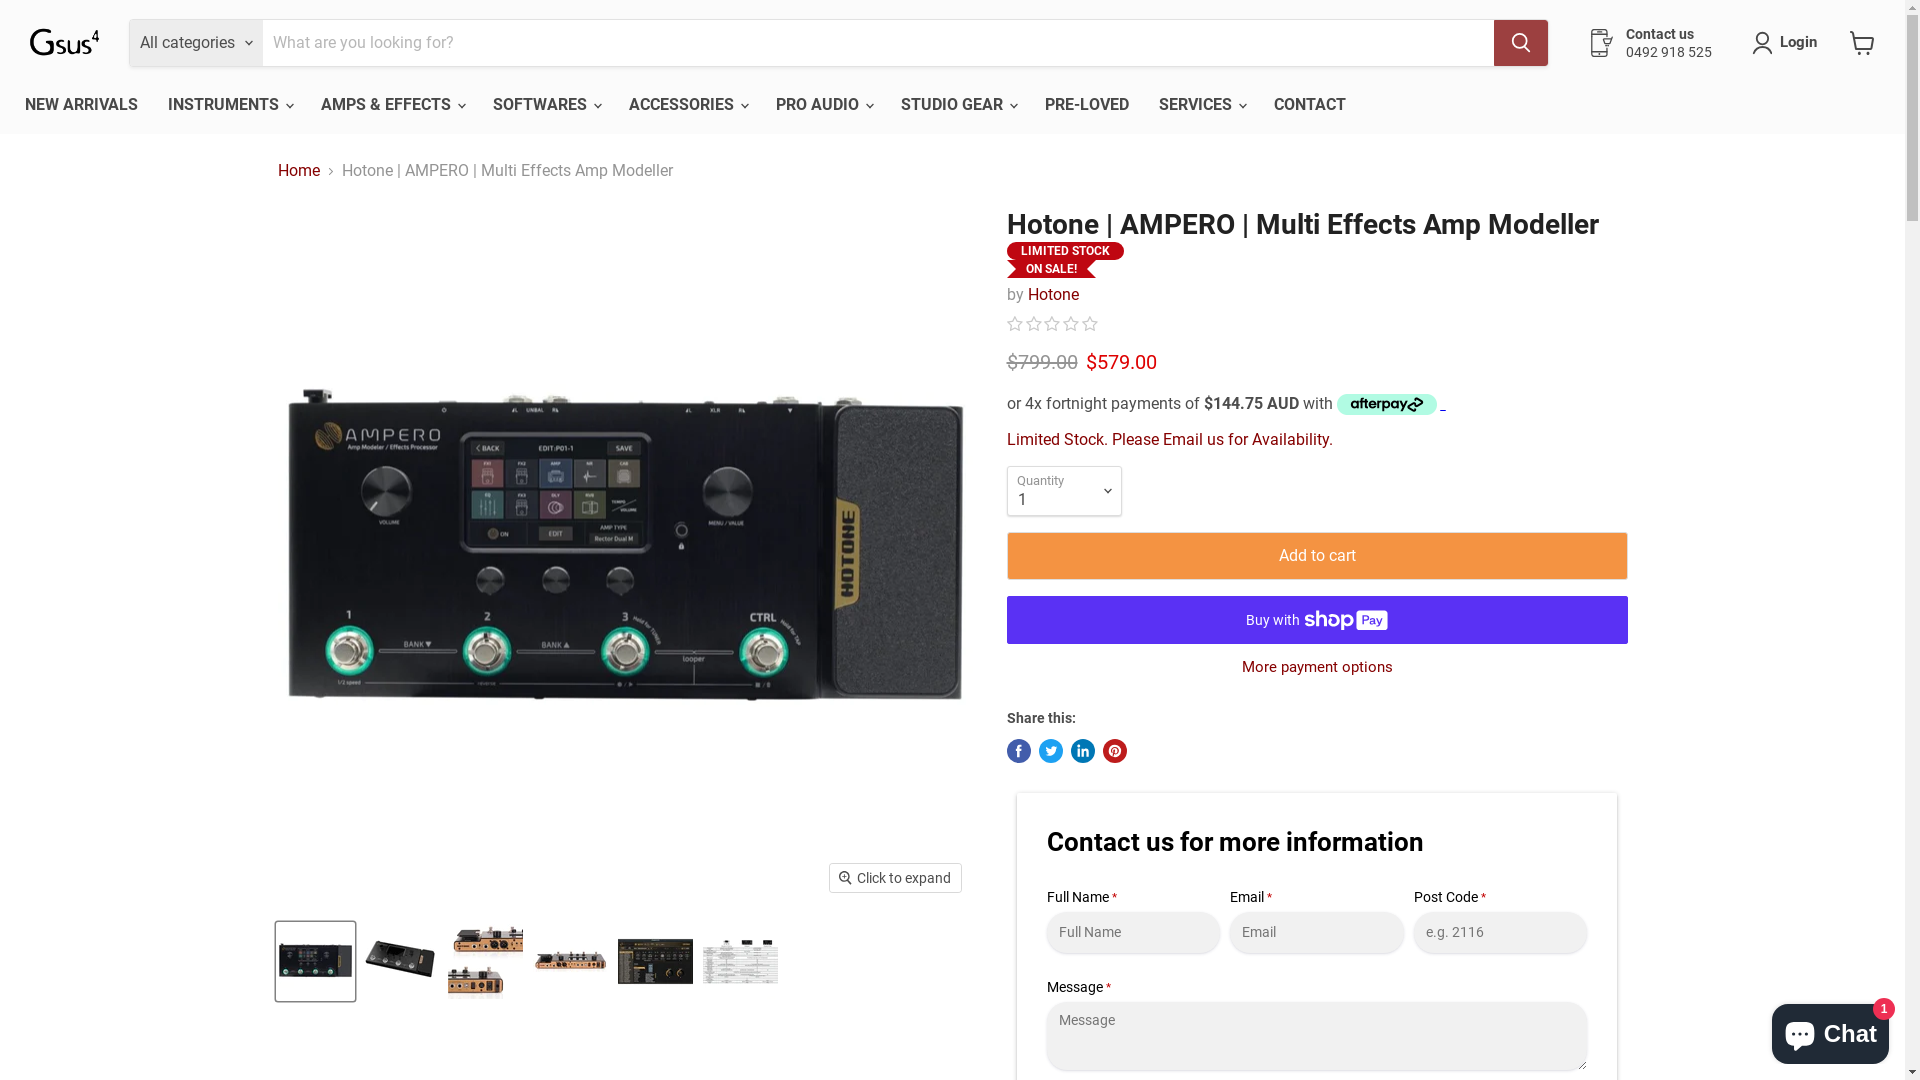 The height and width of the screenshot is (1080, 1920). I want to click on STUDIO GEAR, so click(958, 105).